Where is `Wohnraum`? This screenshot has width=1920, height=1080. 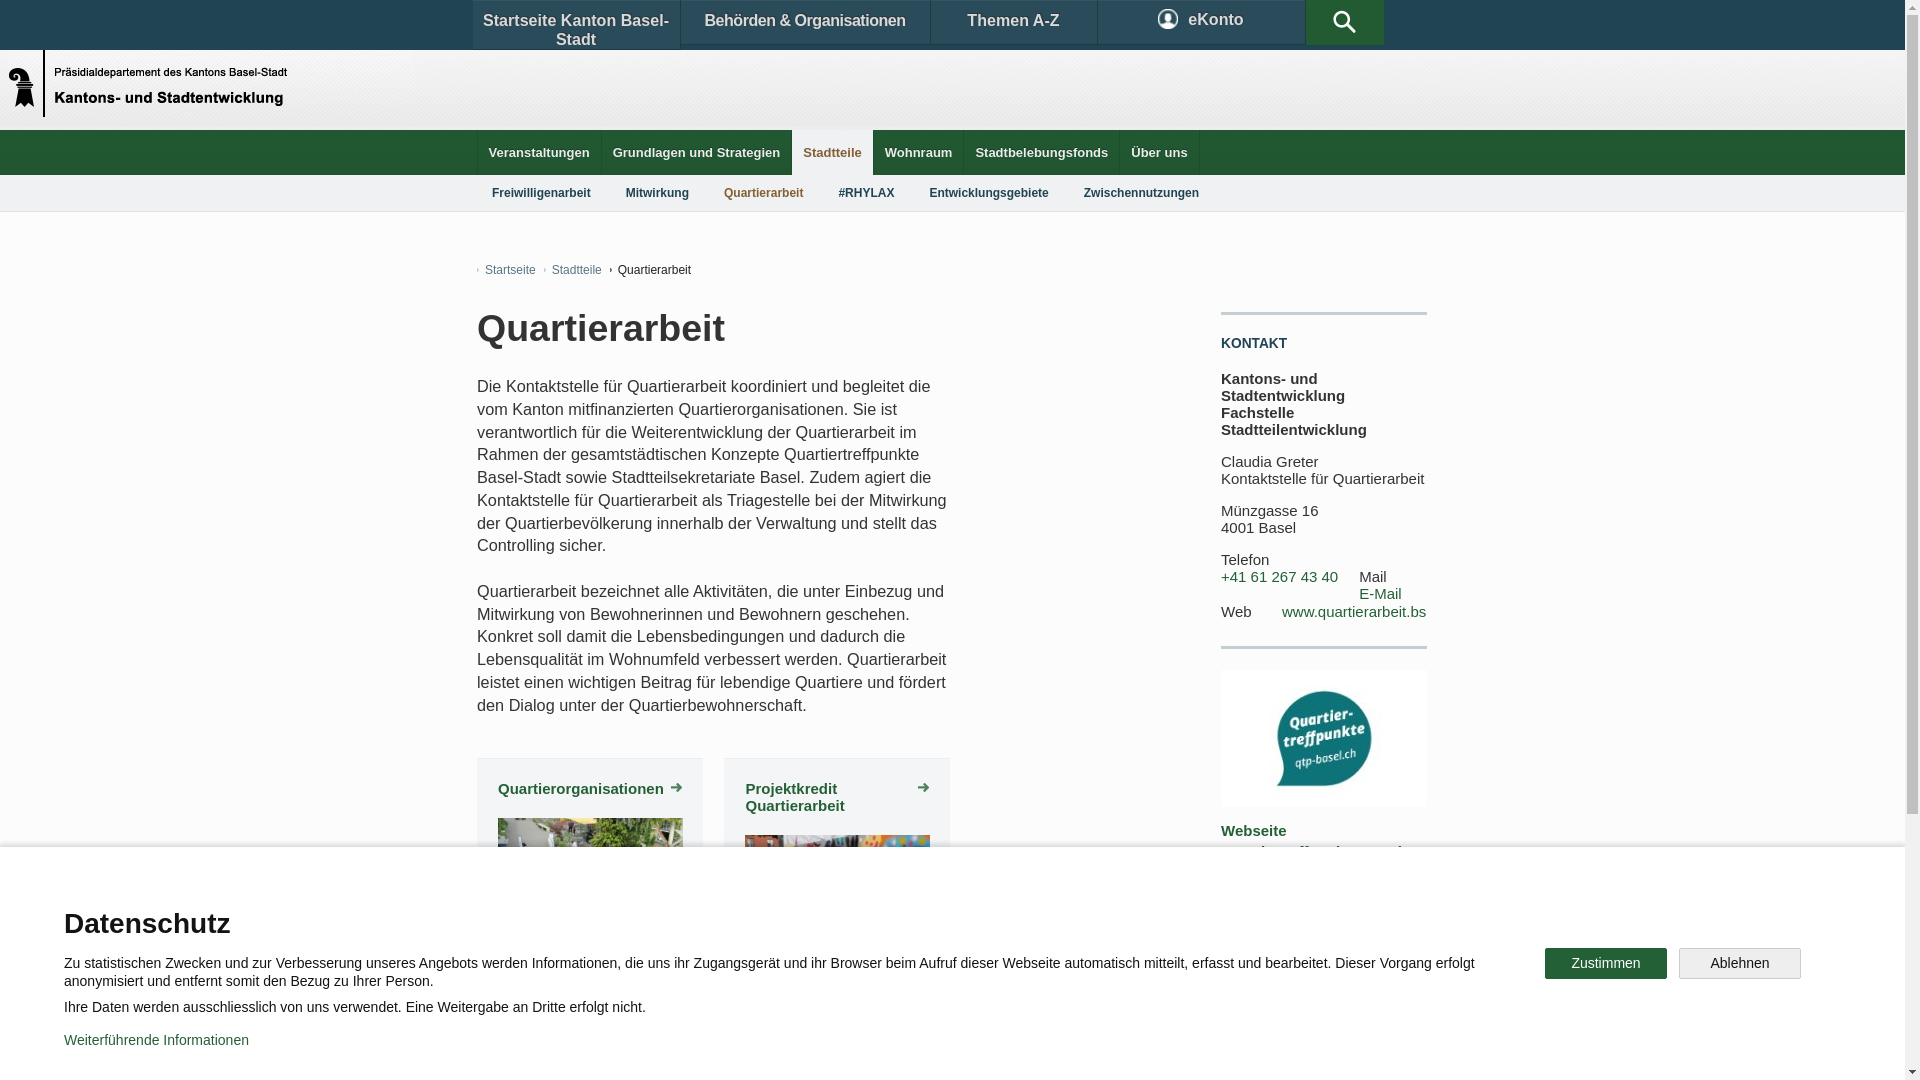
Wohnraum is located at coordinates (919, 152).